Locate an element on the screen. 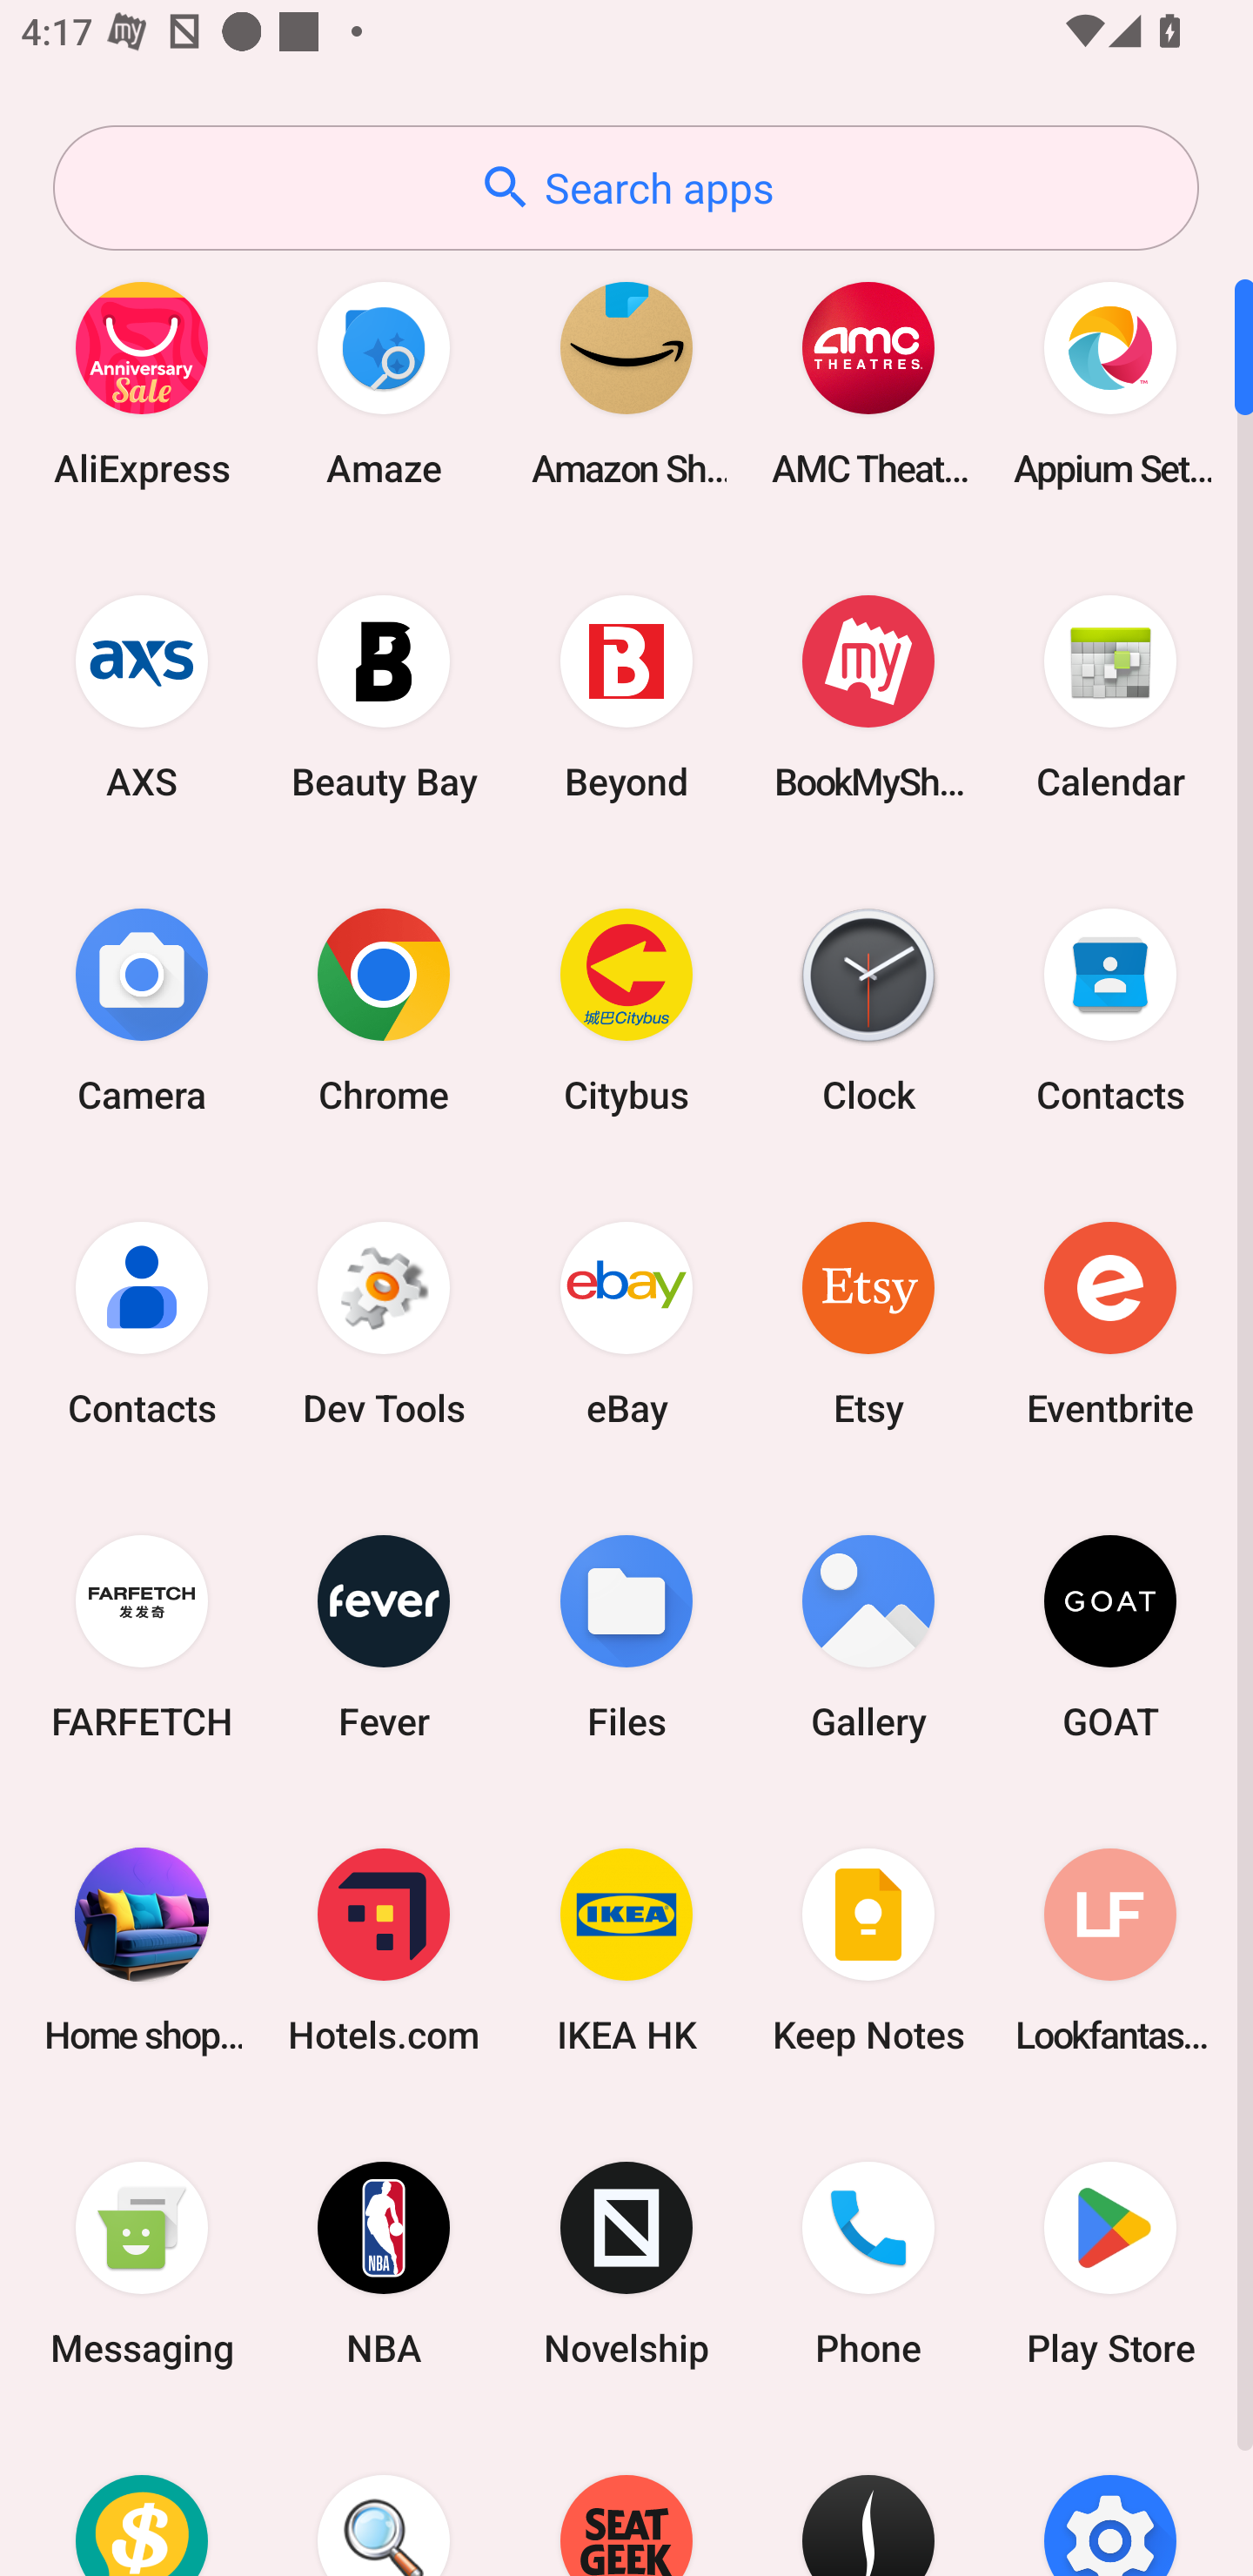 This screenshot has width=1253, height=2576. SeatGeek is located at coordinates (626, 2499).